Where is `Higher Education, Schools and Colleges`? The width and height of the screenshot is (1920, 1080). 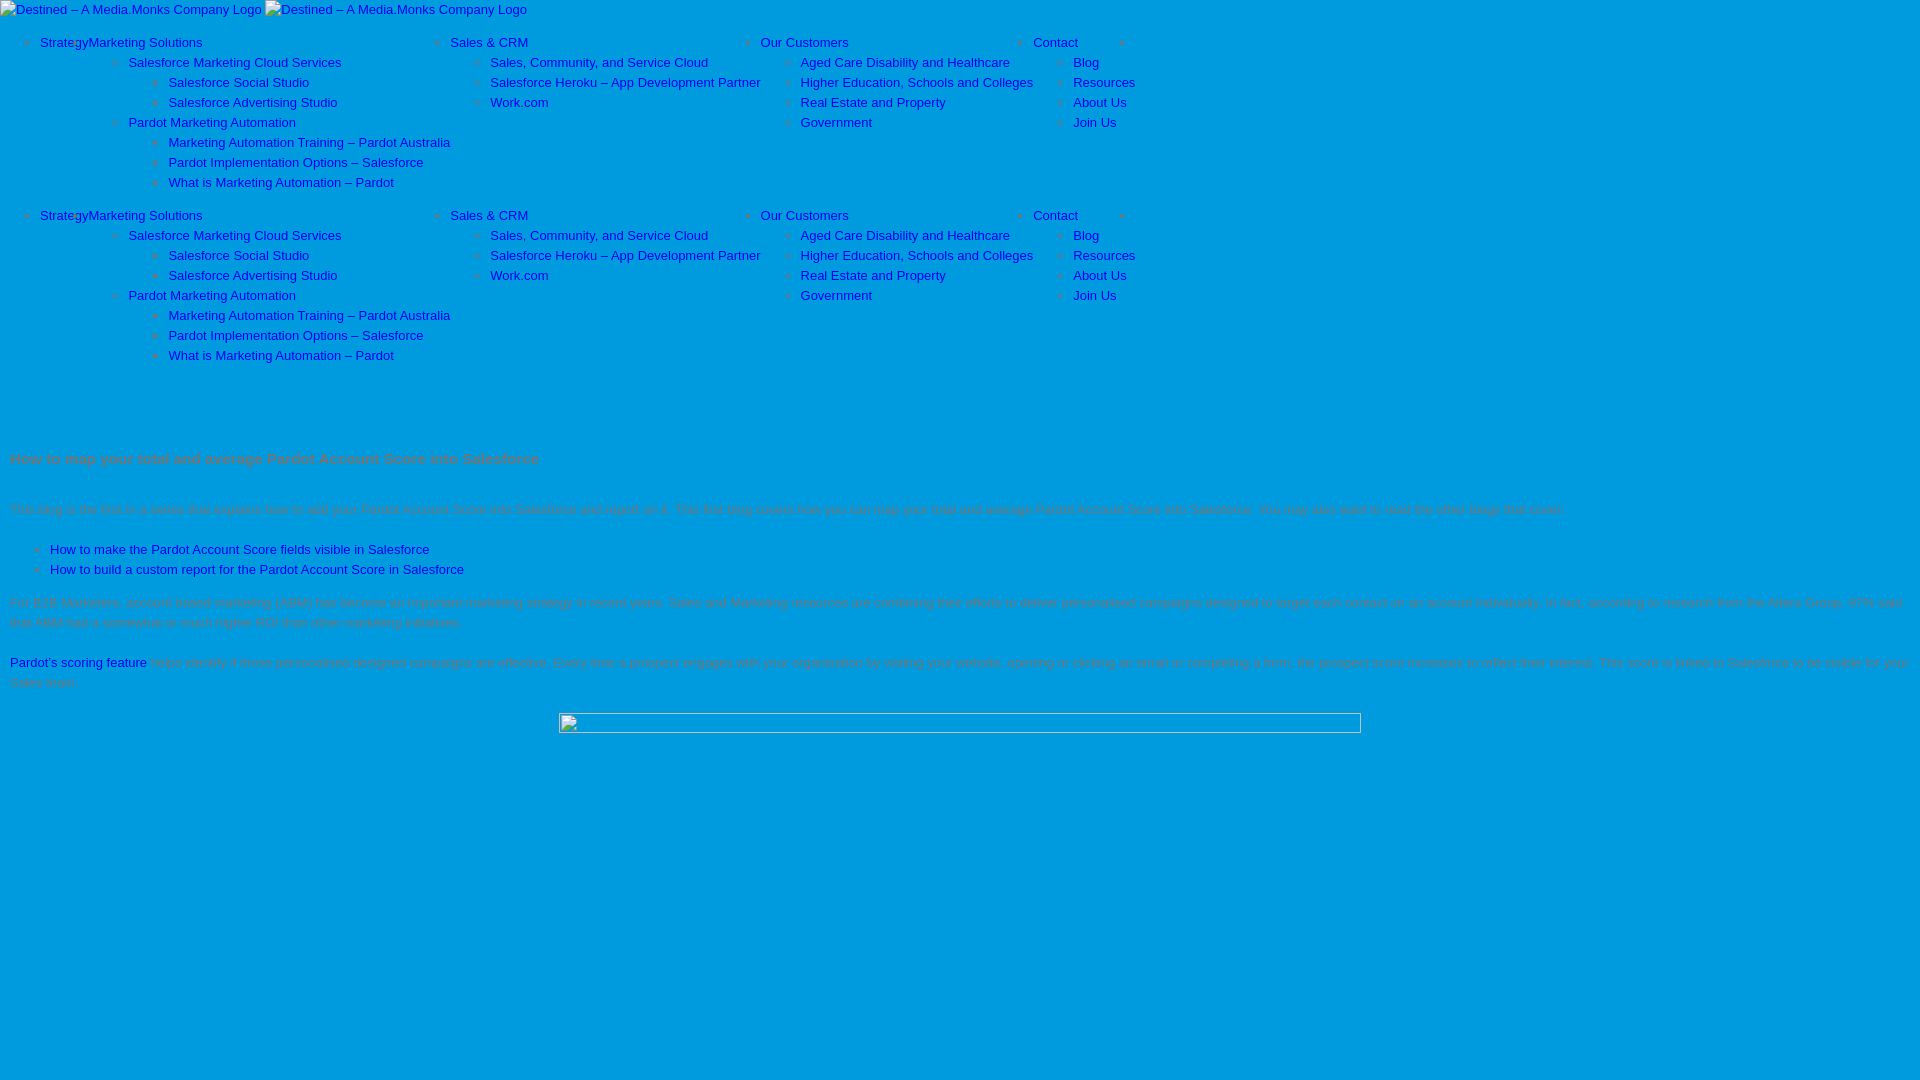 Higher Education, Schools and Colleges is located at coordinates (918, 82).